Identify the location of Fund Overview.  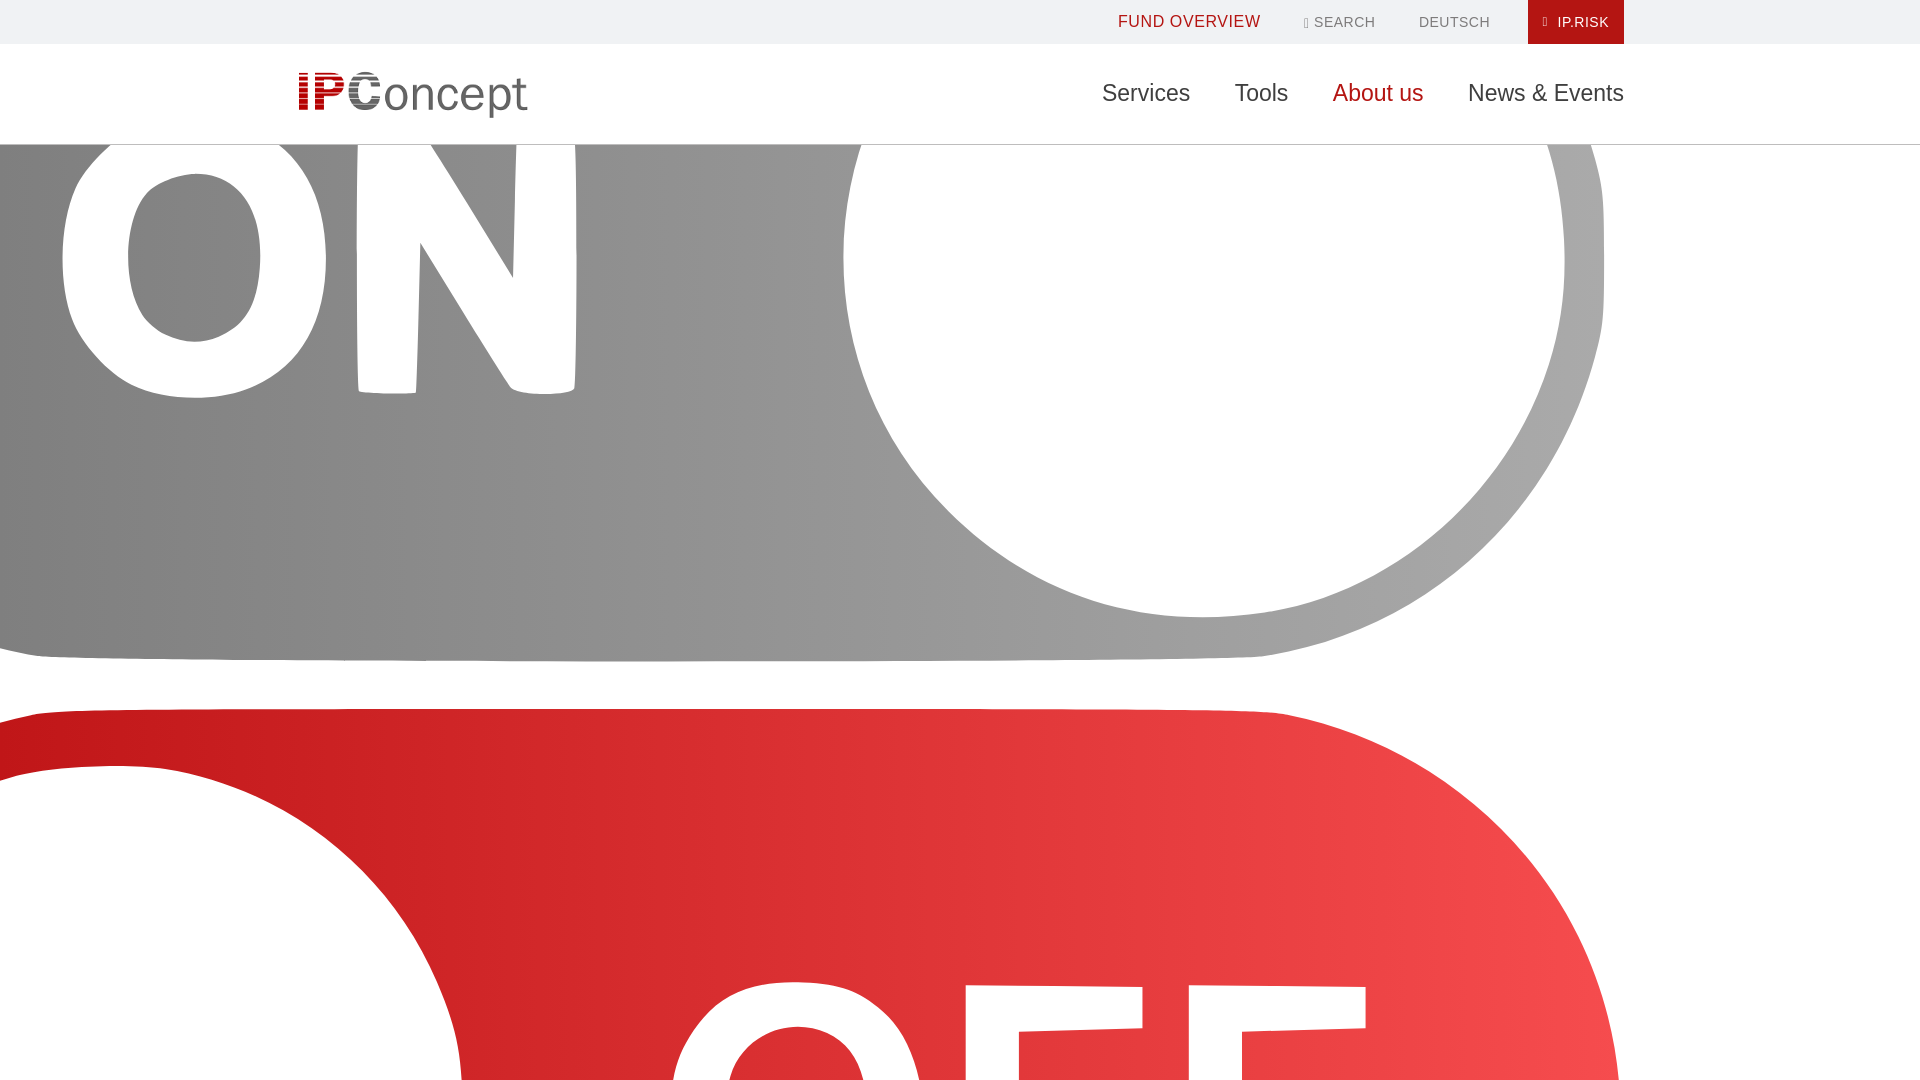
(1189, 21).